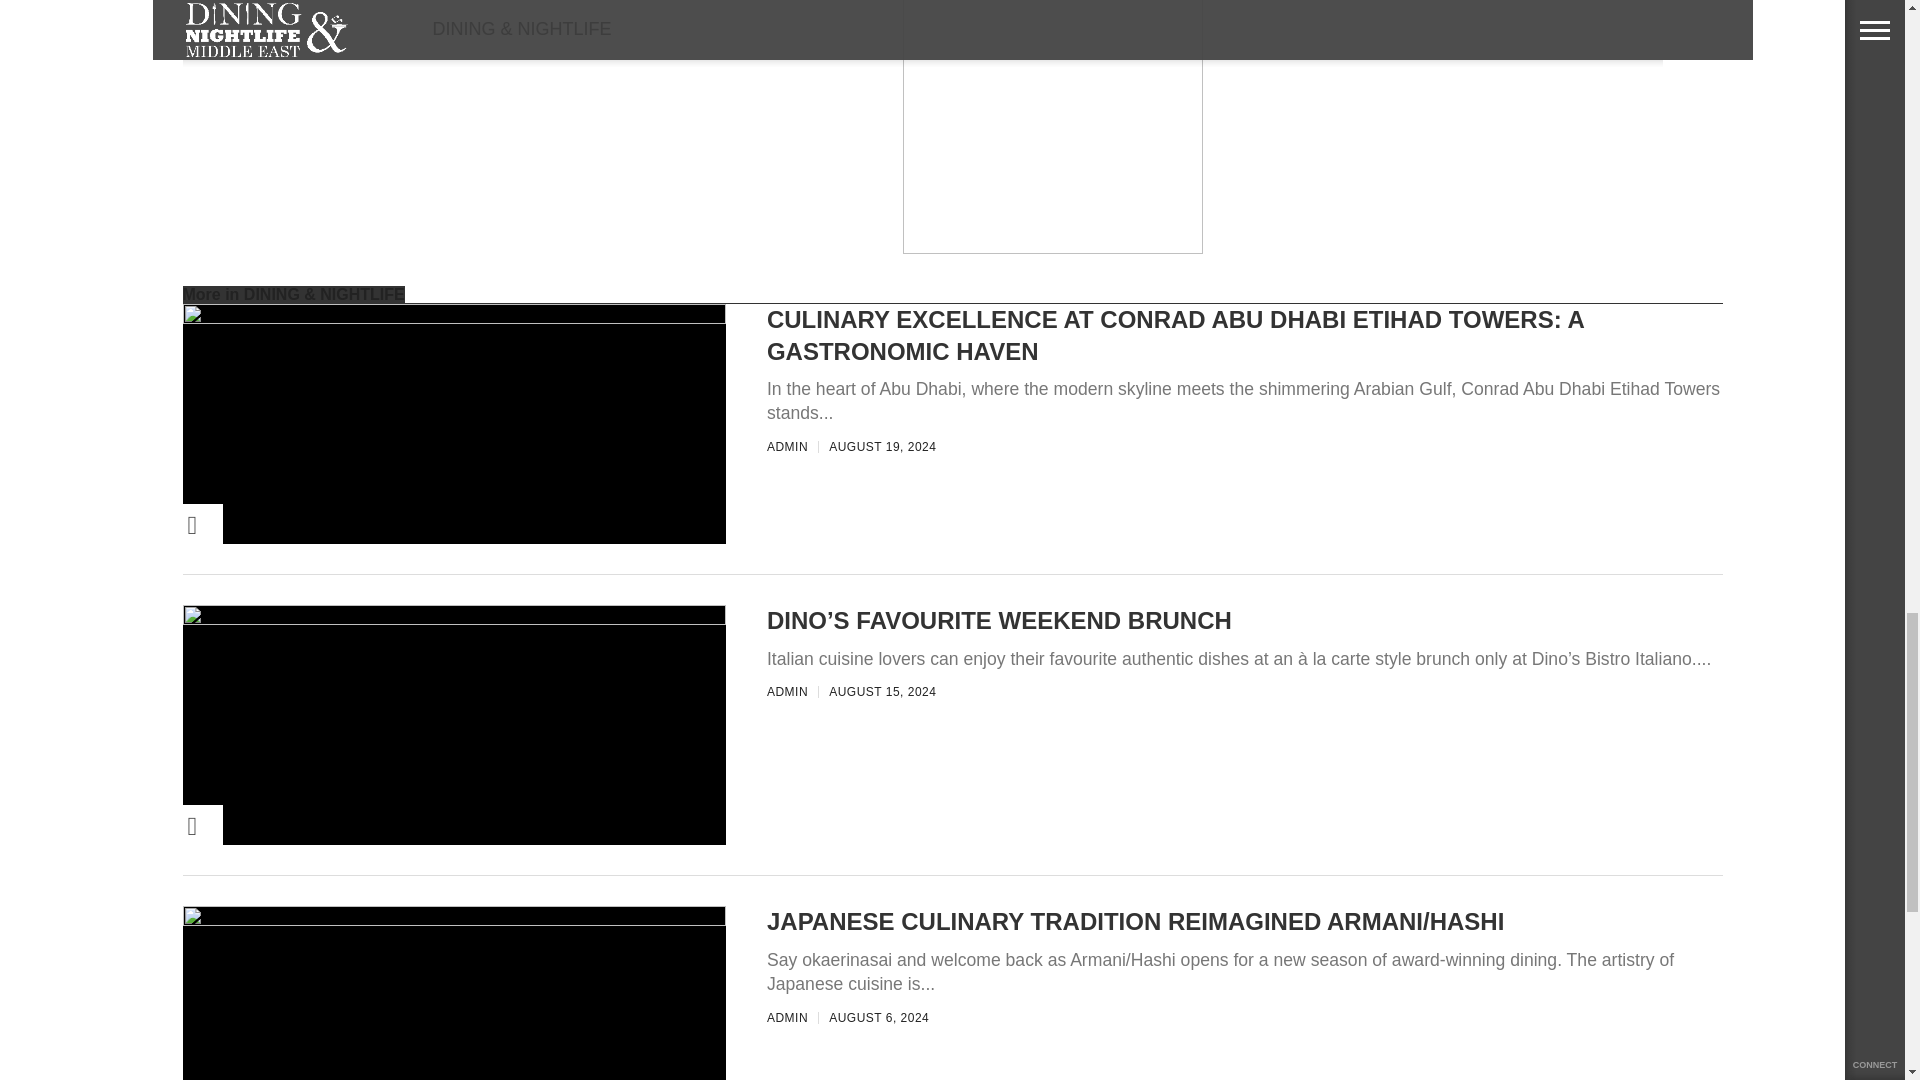 The width and height of the screenshot is (1920, 1080). What do you see at coordinates (162, 525) in the screenshot?
I see `Pin This Post` at bounding box center [162, 525].